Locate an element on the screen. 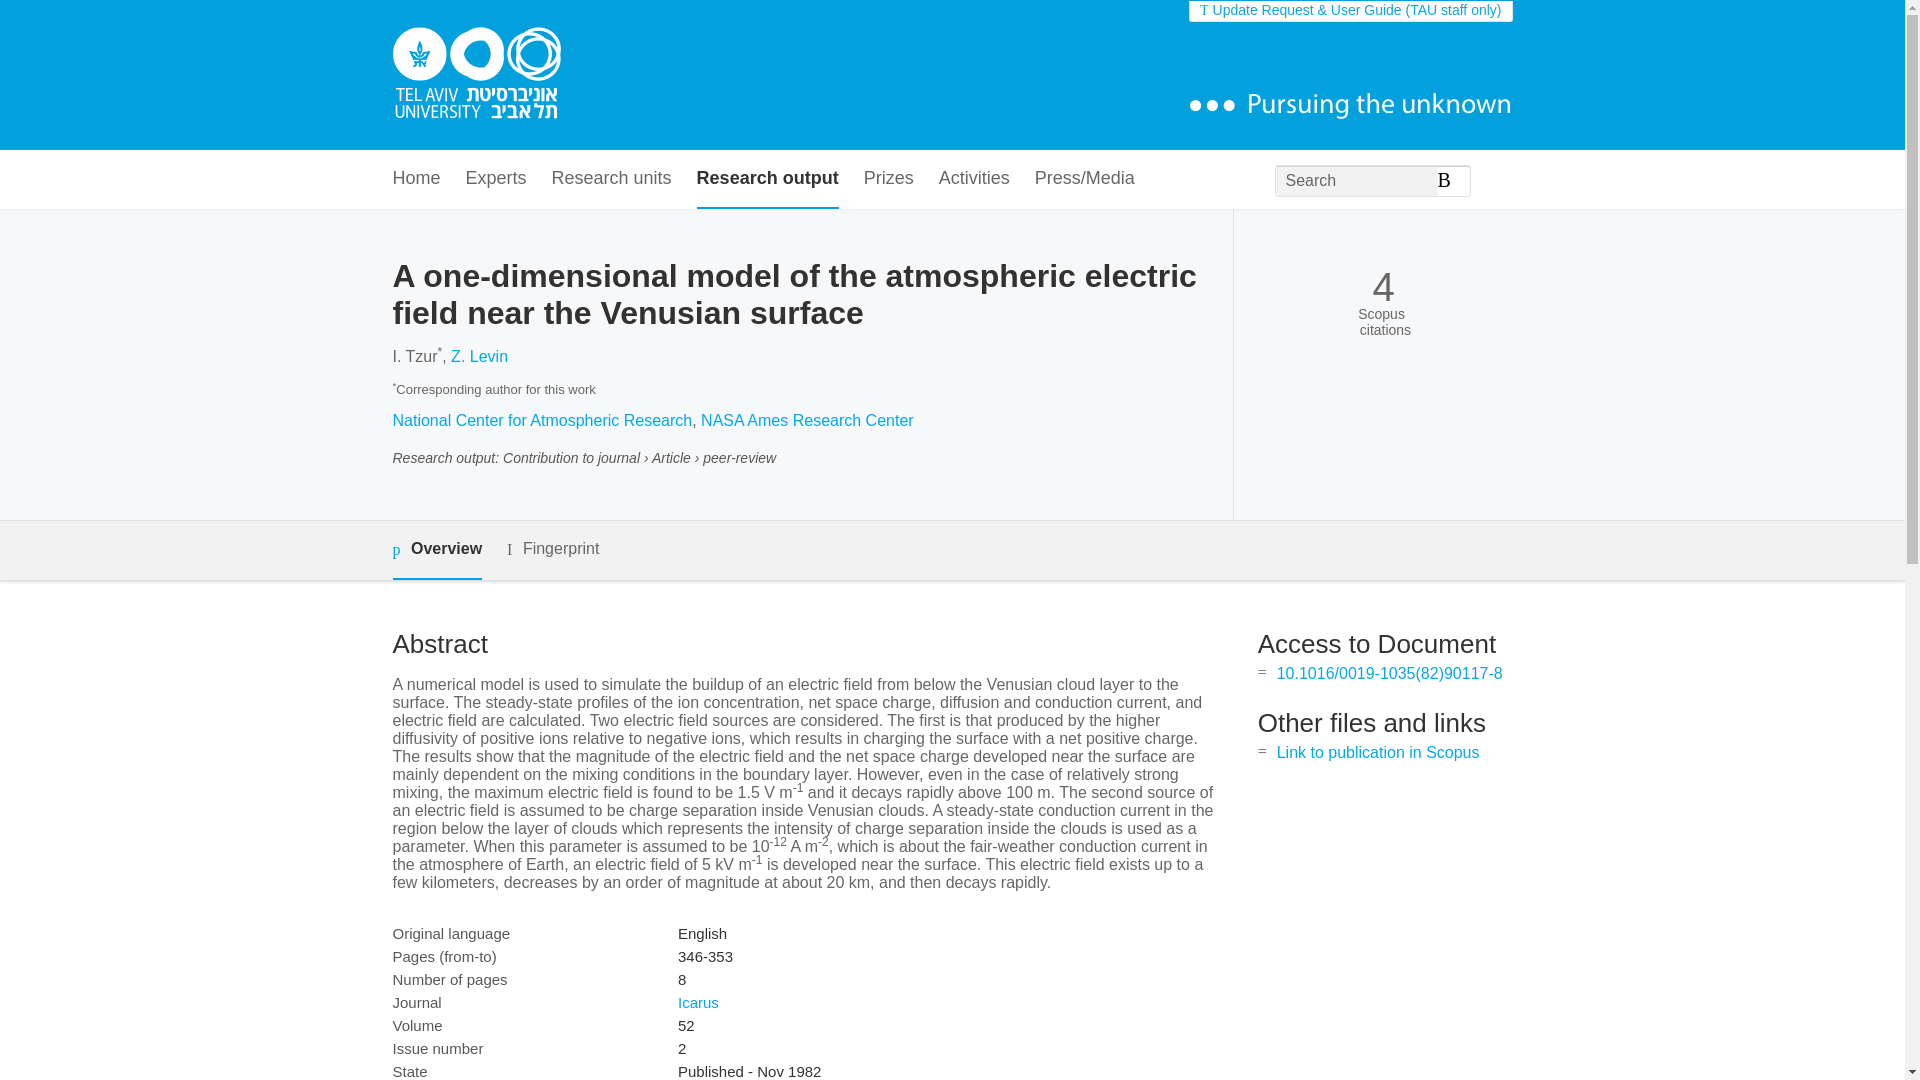 The image size is (1920, 1080). Link to publication in Scopus is located at coordinates (1378, 752).